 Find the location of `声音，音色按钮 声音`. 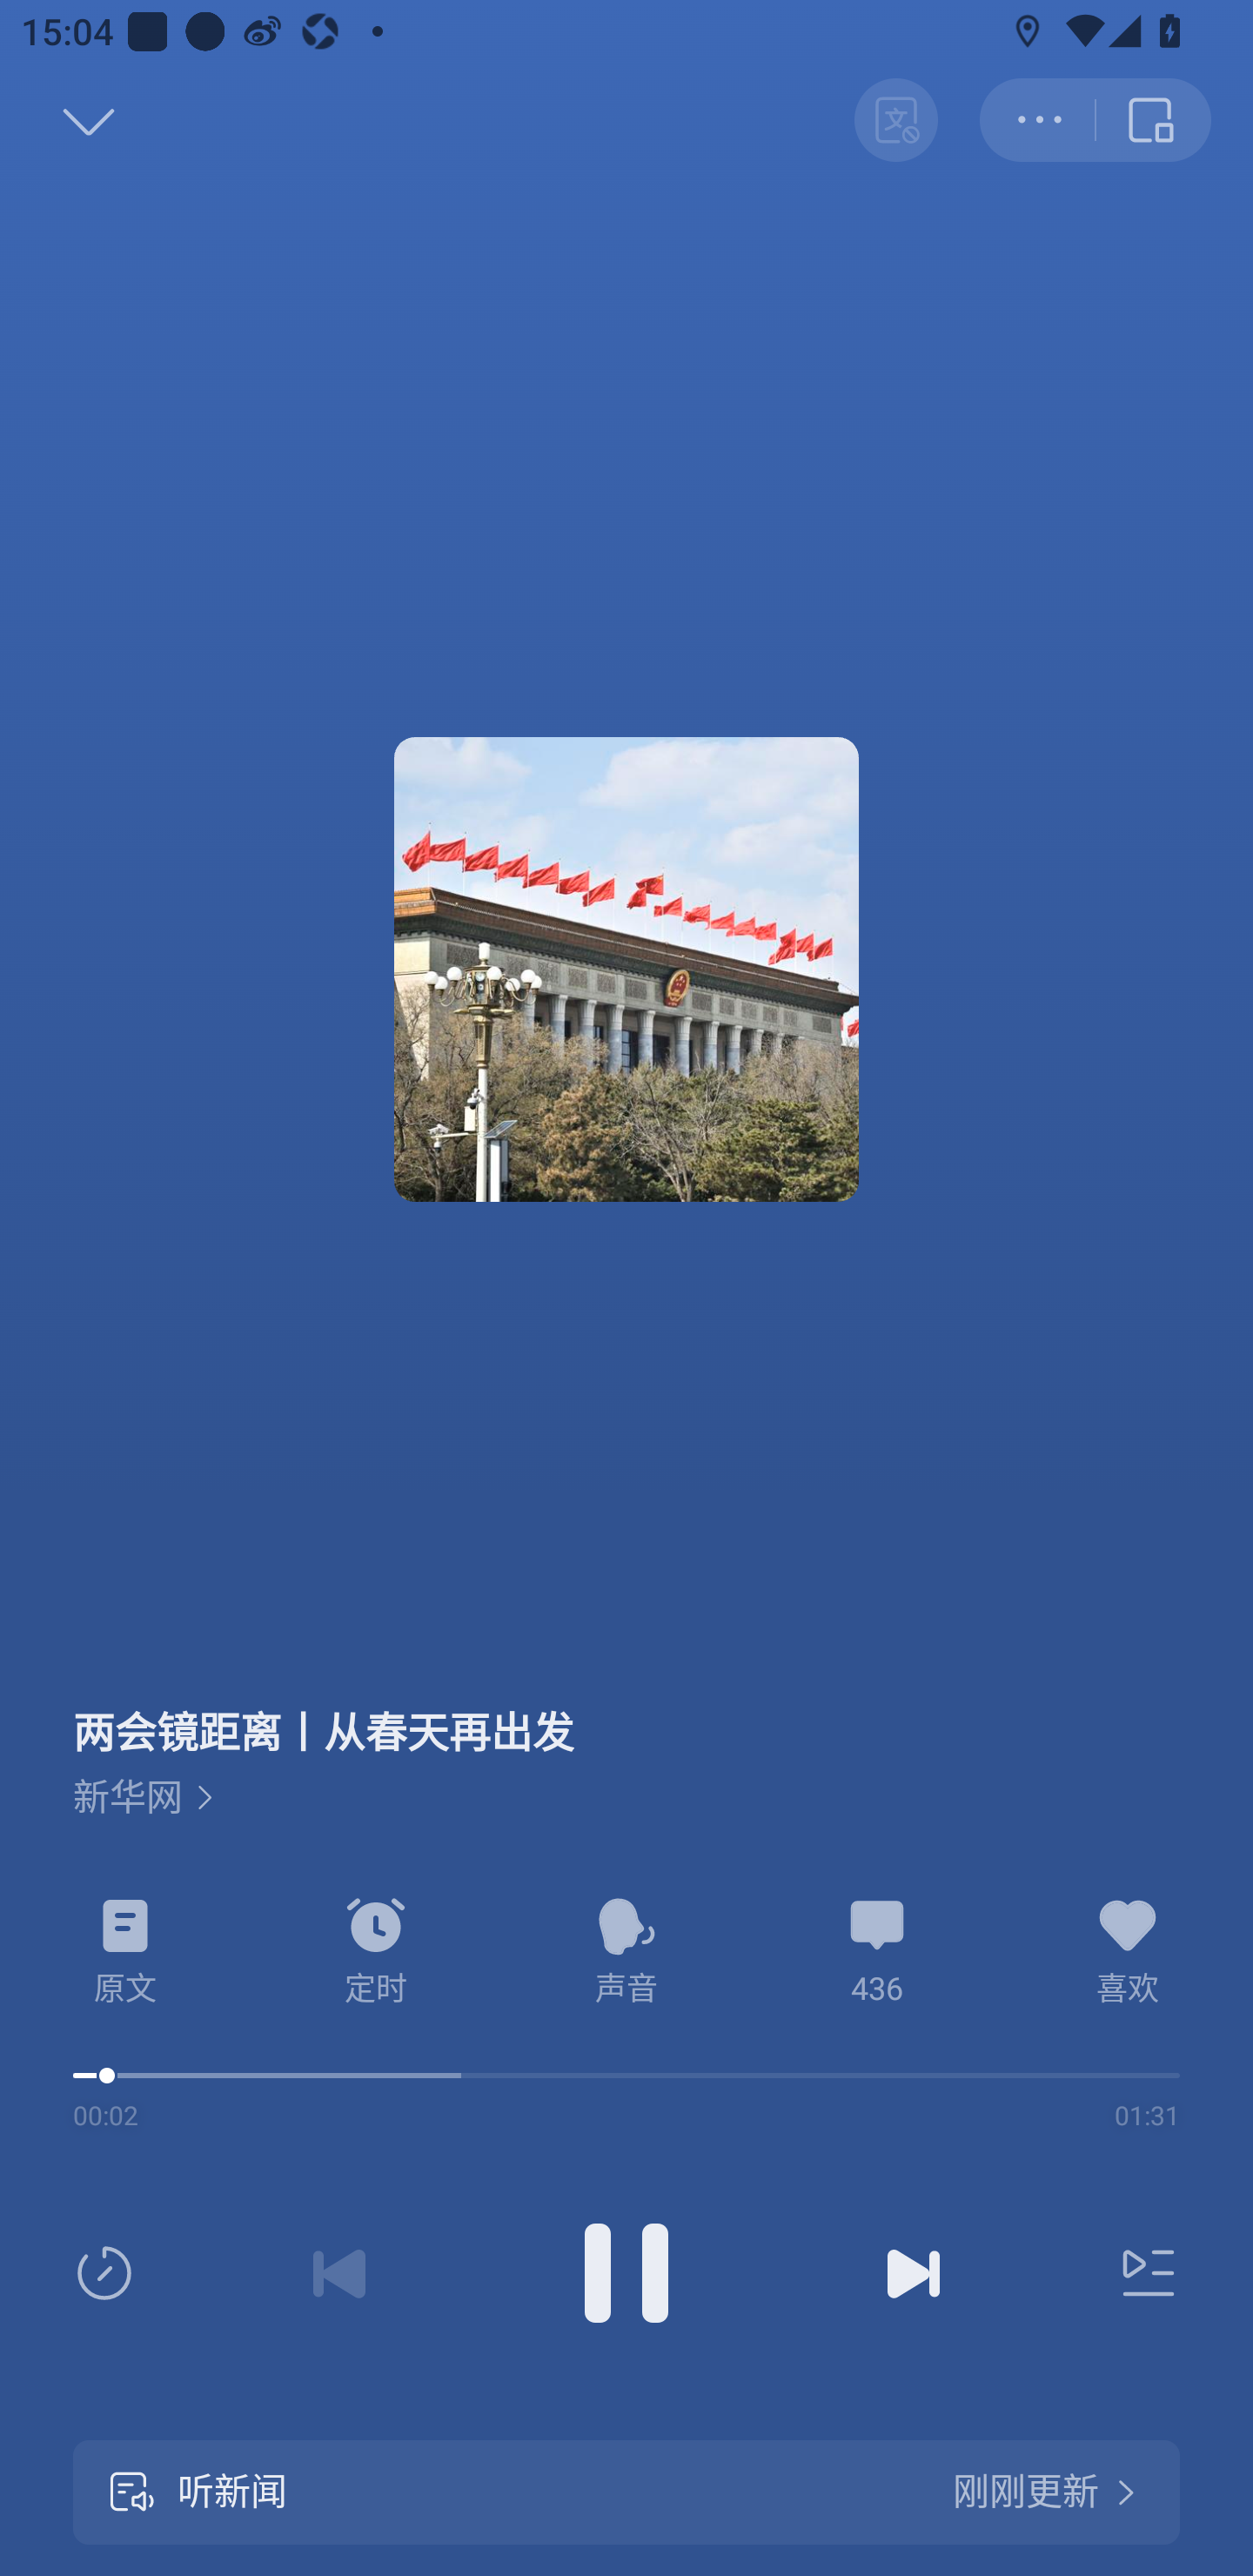

声音，音色按钮 声音 is located at coordinates (626, 1952).